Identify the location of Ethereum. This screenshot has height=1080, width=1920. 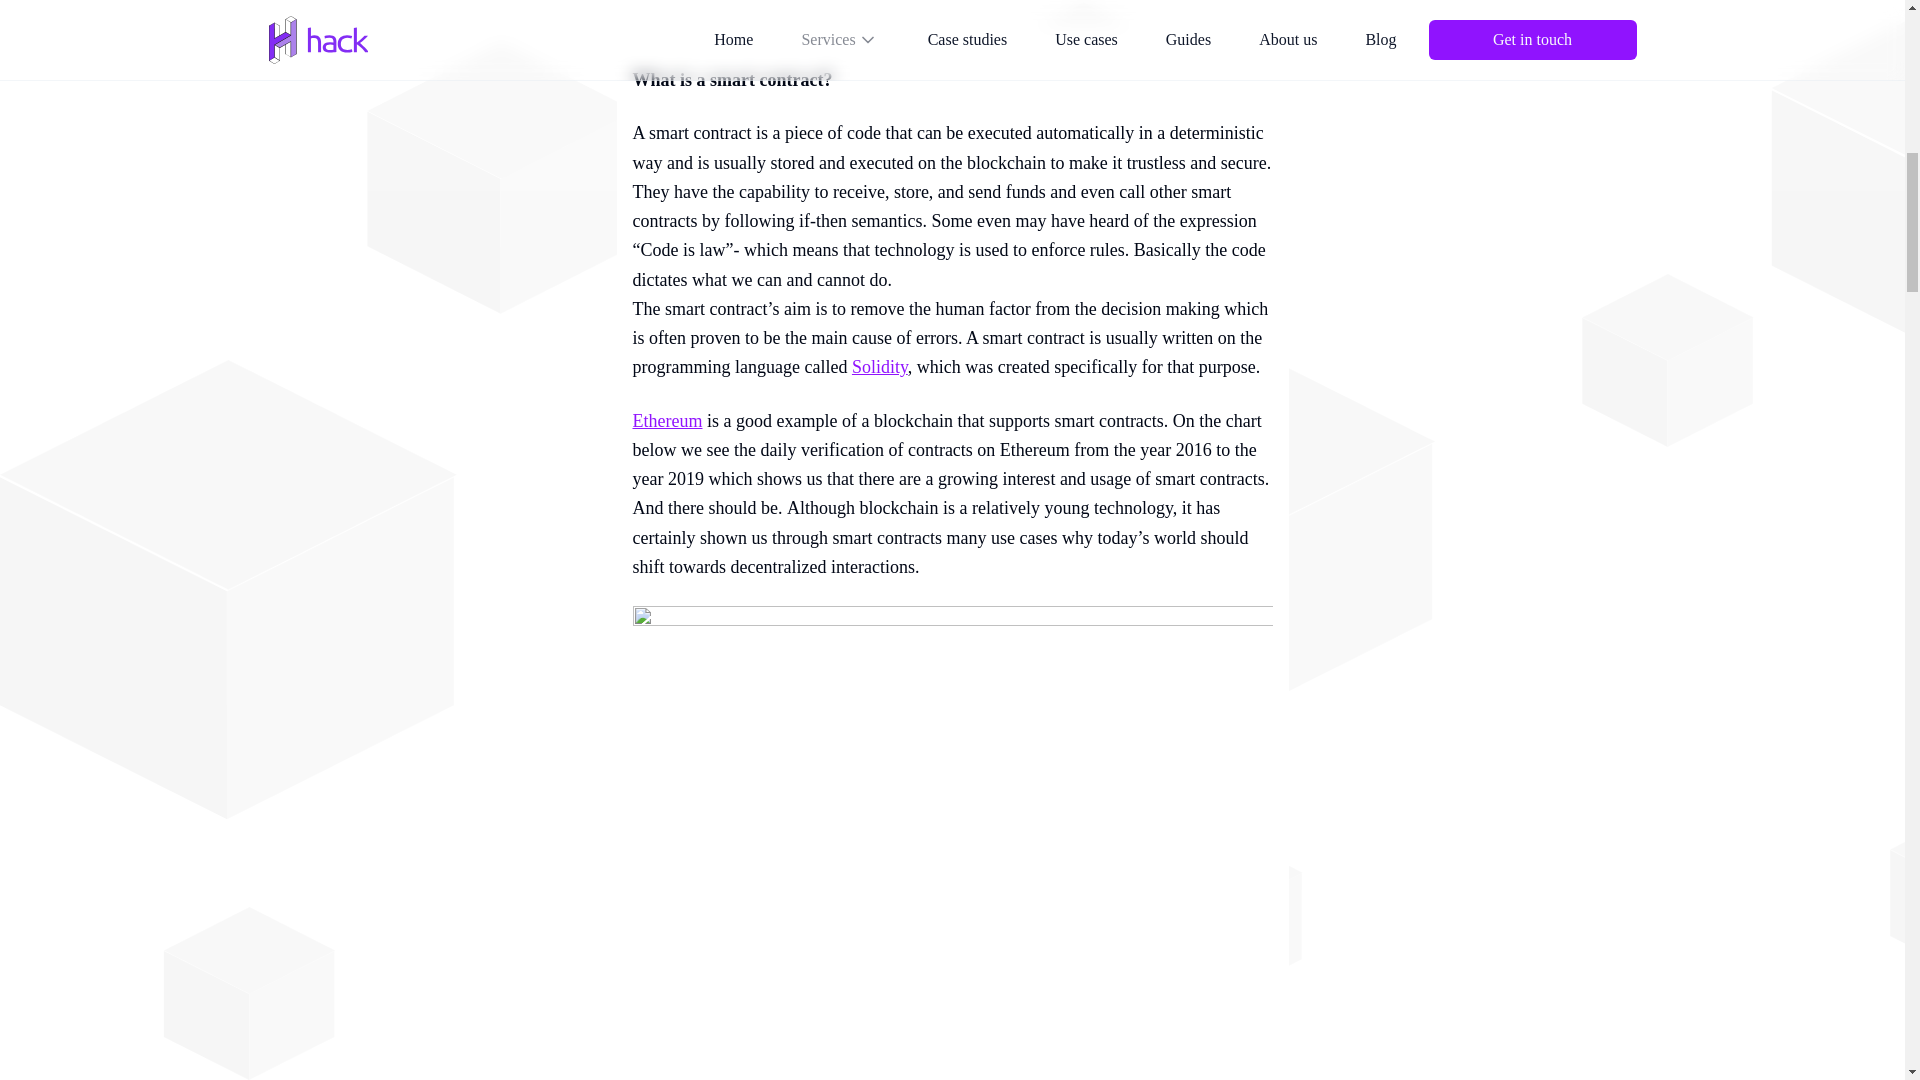
(666, 420).